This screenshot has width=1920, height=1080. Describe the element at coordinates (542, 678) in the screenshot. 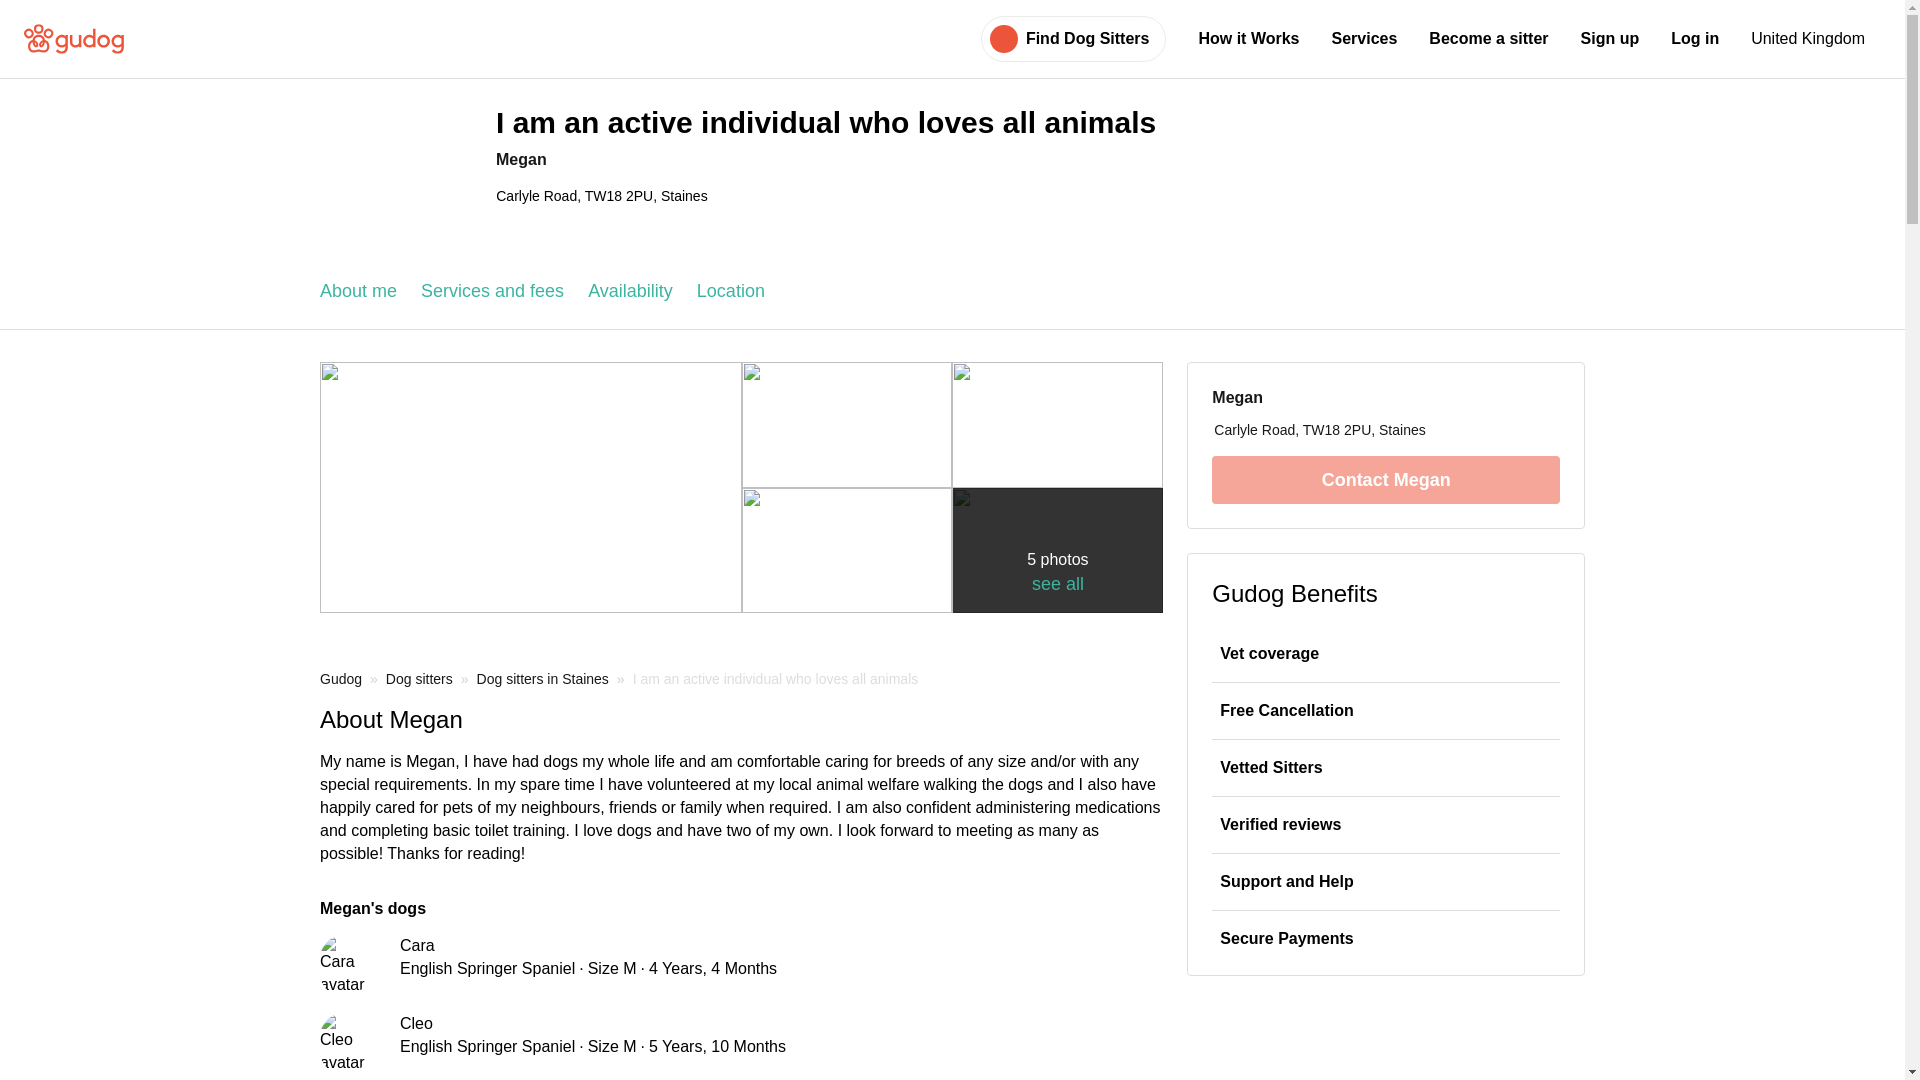

I see `Dog sitters in Staines` at that location.